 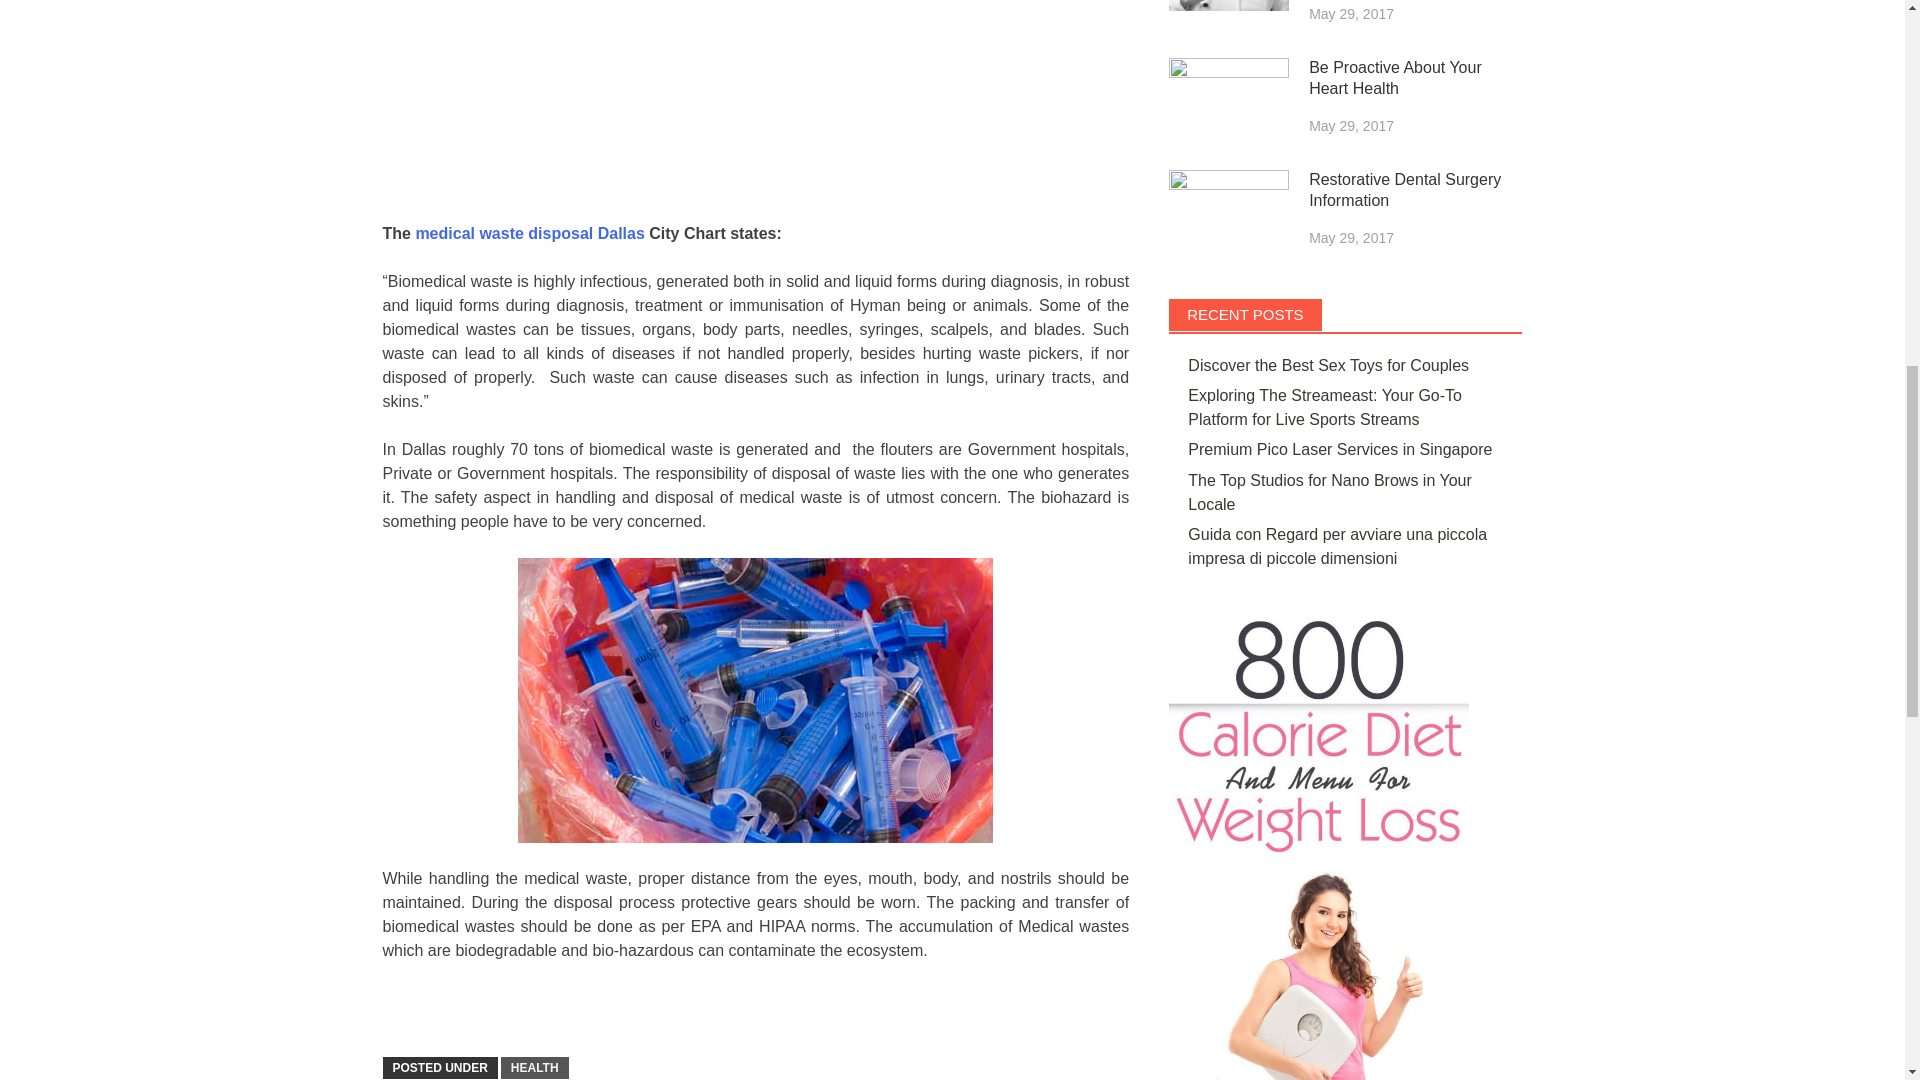 I want to click on Restorative Dental Surgery Information, so click(x=1228, y=212).